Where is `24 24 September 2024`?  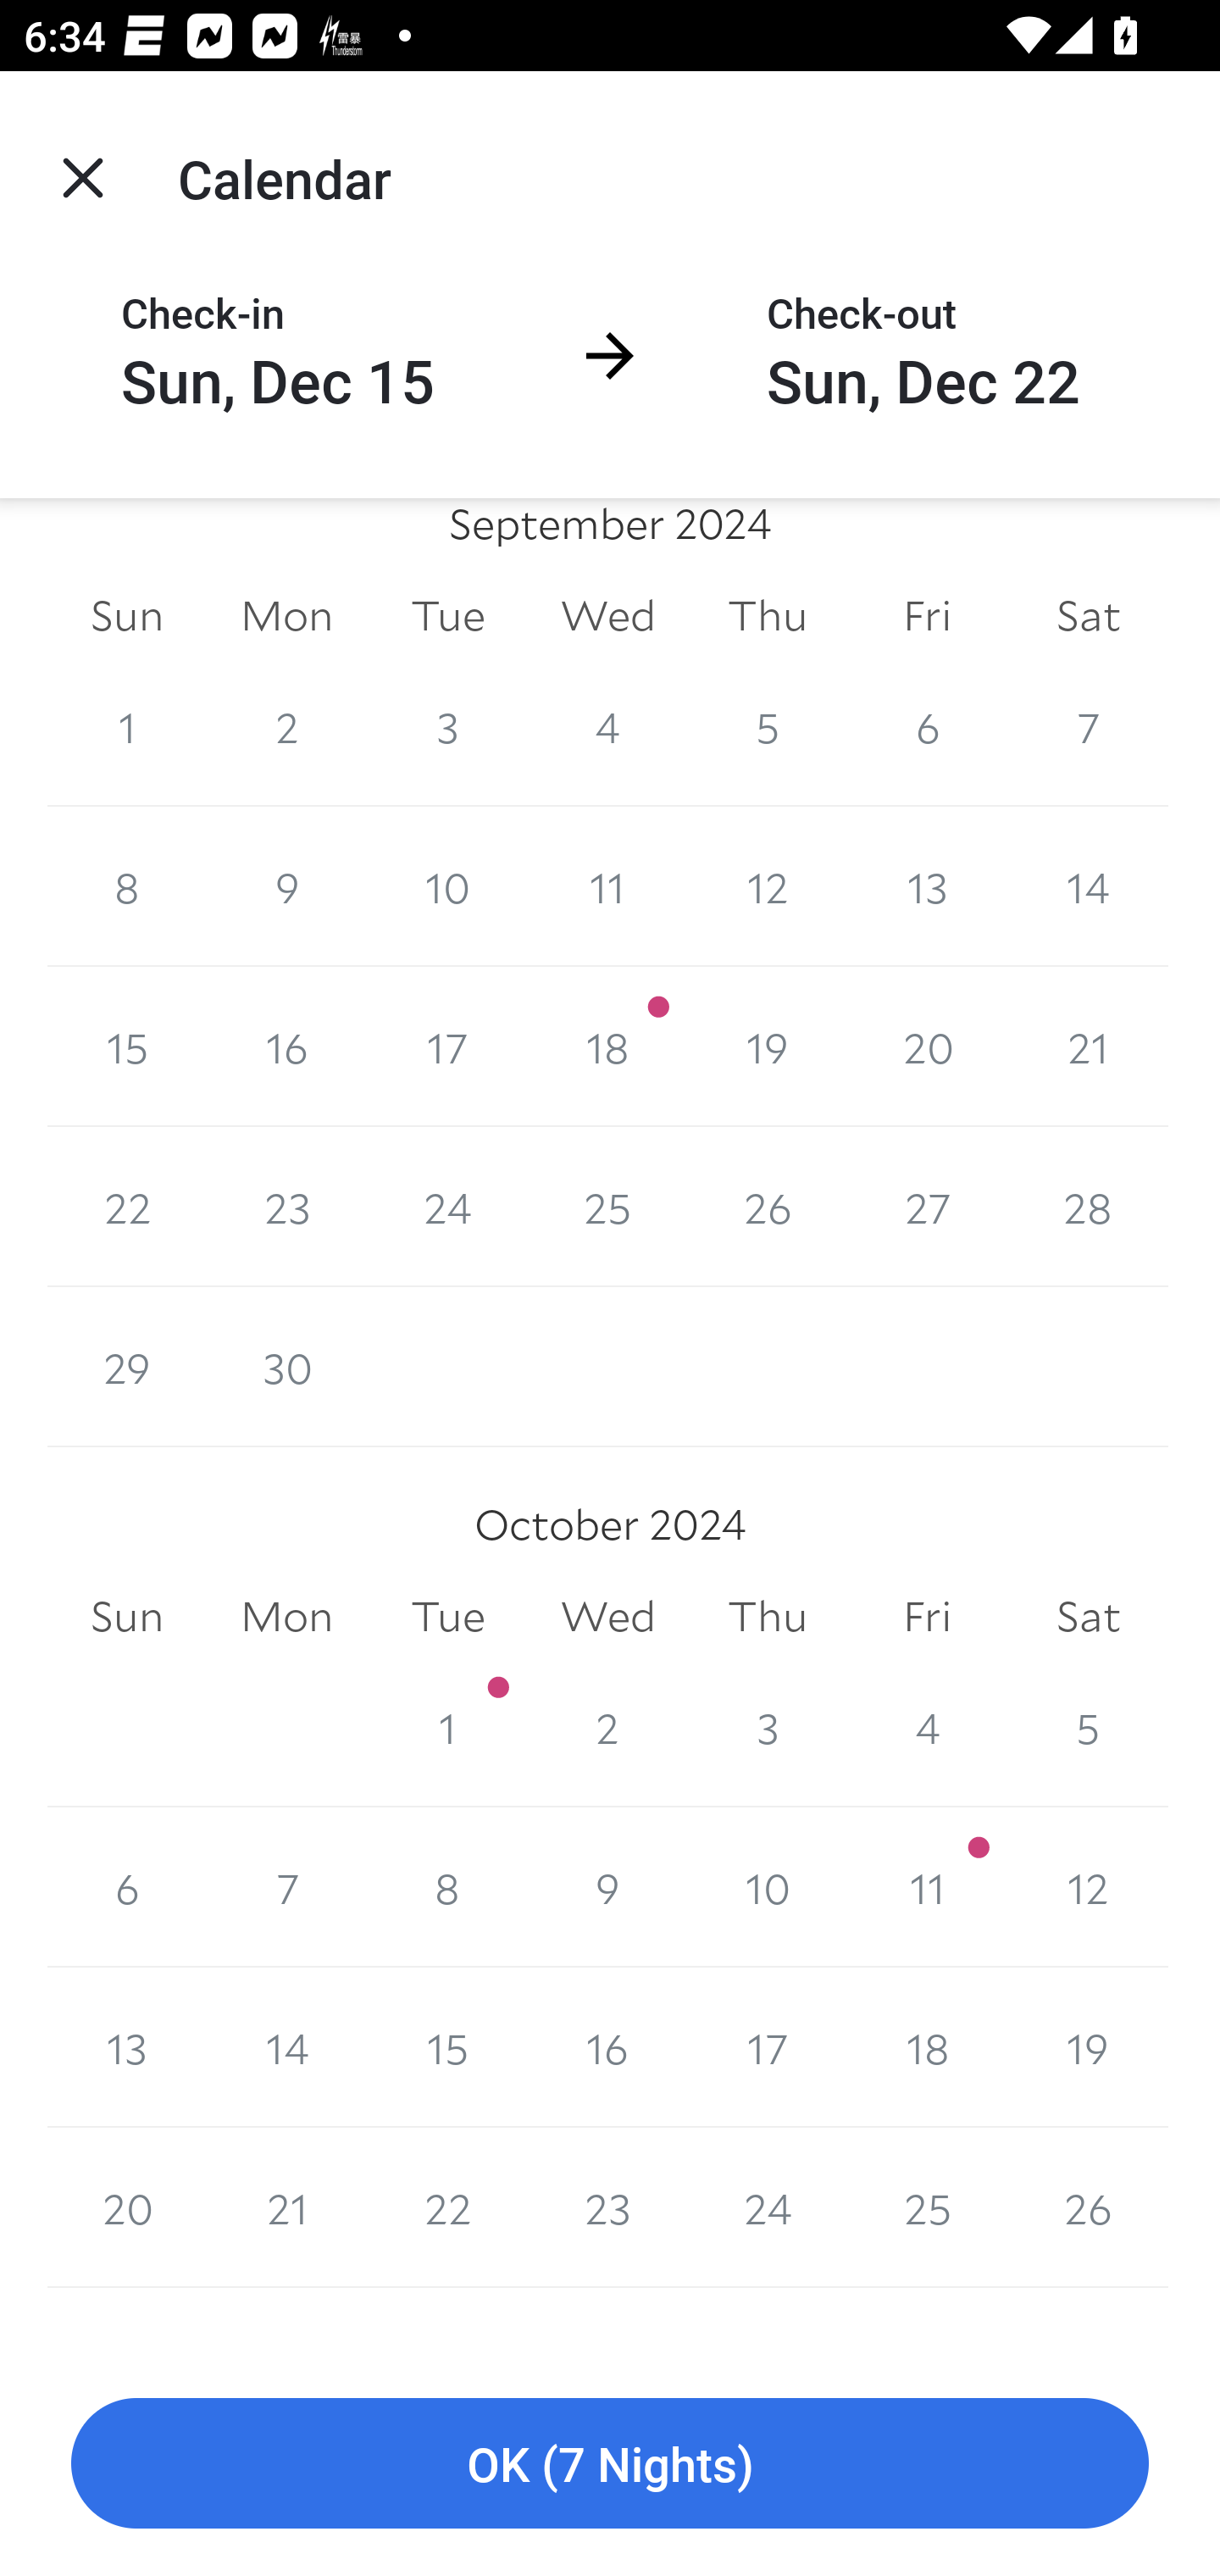 24 24 September 2024 is located at coordinates (447, 1208).